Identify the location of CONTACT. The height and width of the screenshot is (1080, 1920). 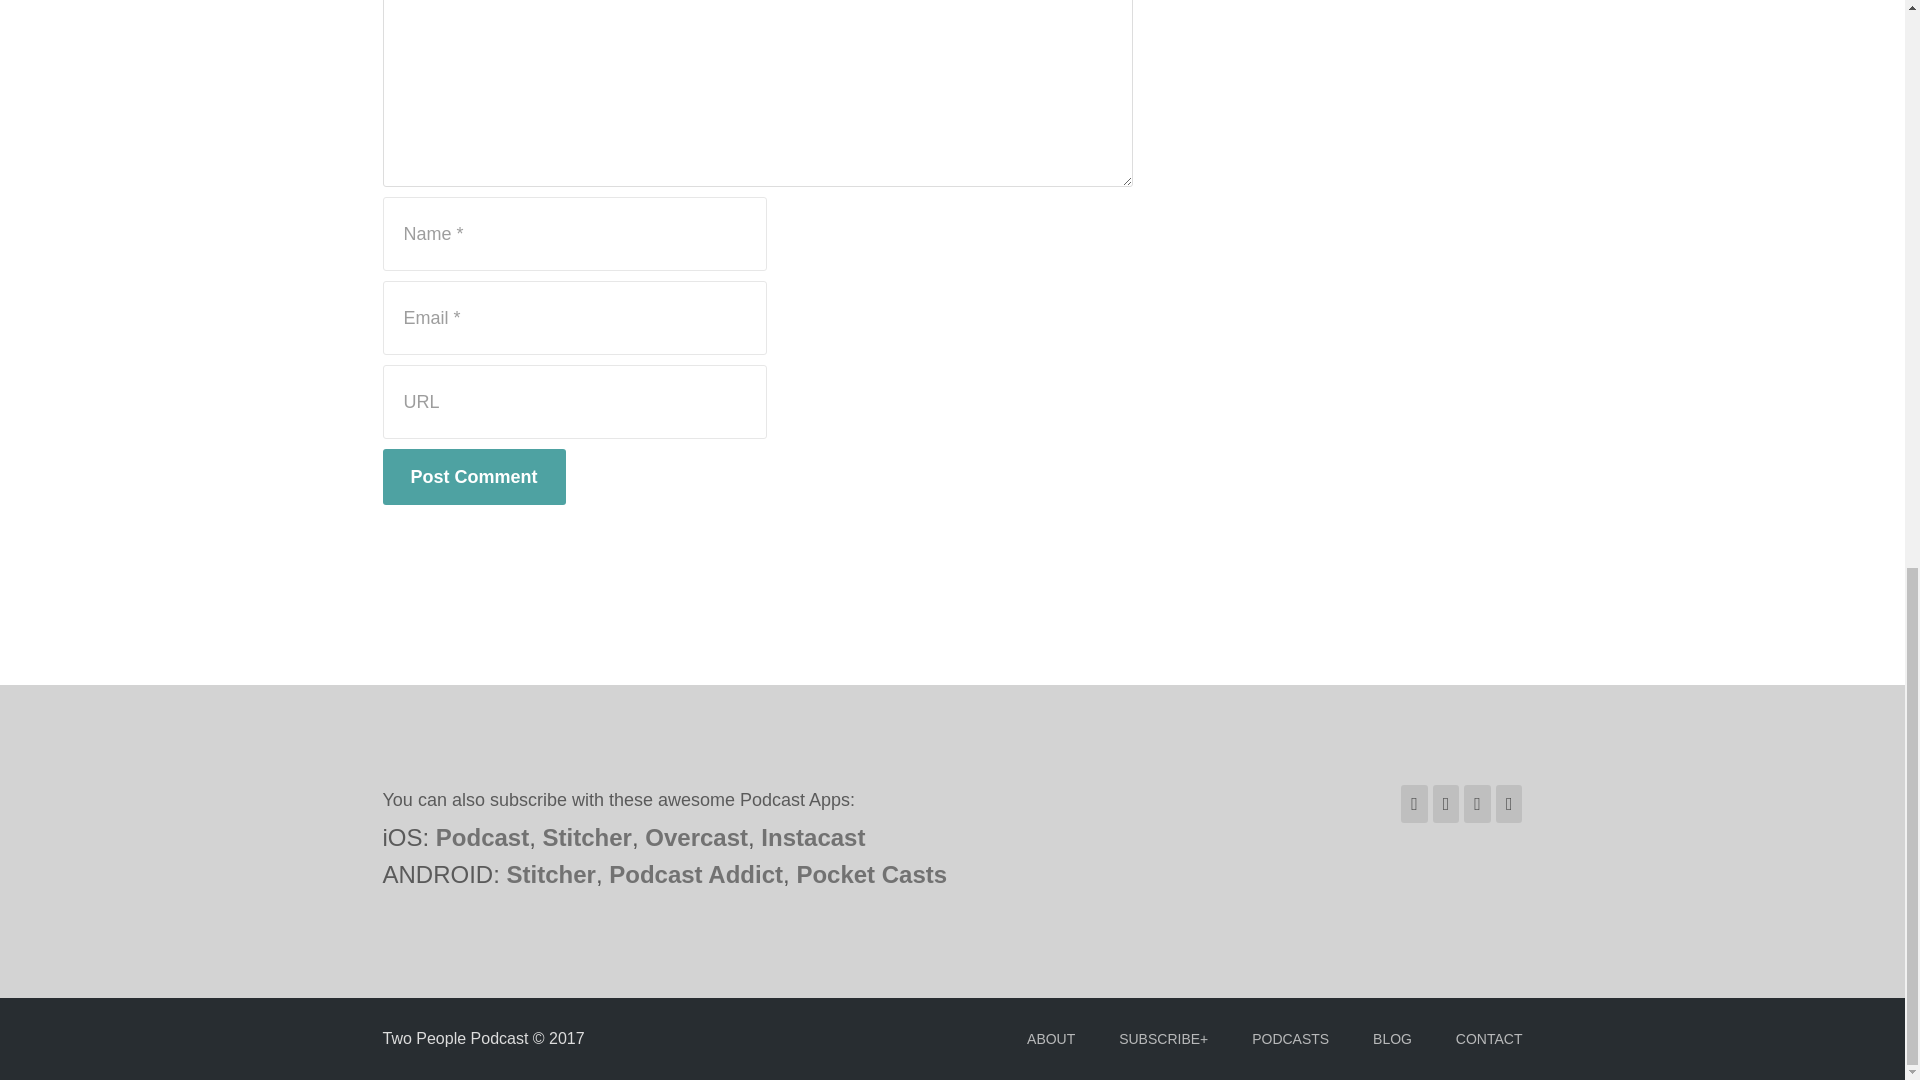
(1488, 1038).